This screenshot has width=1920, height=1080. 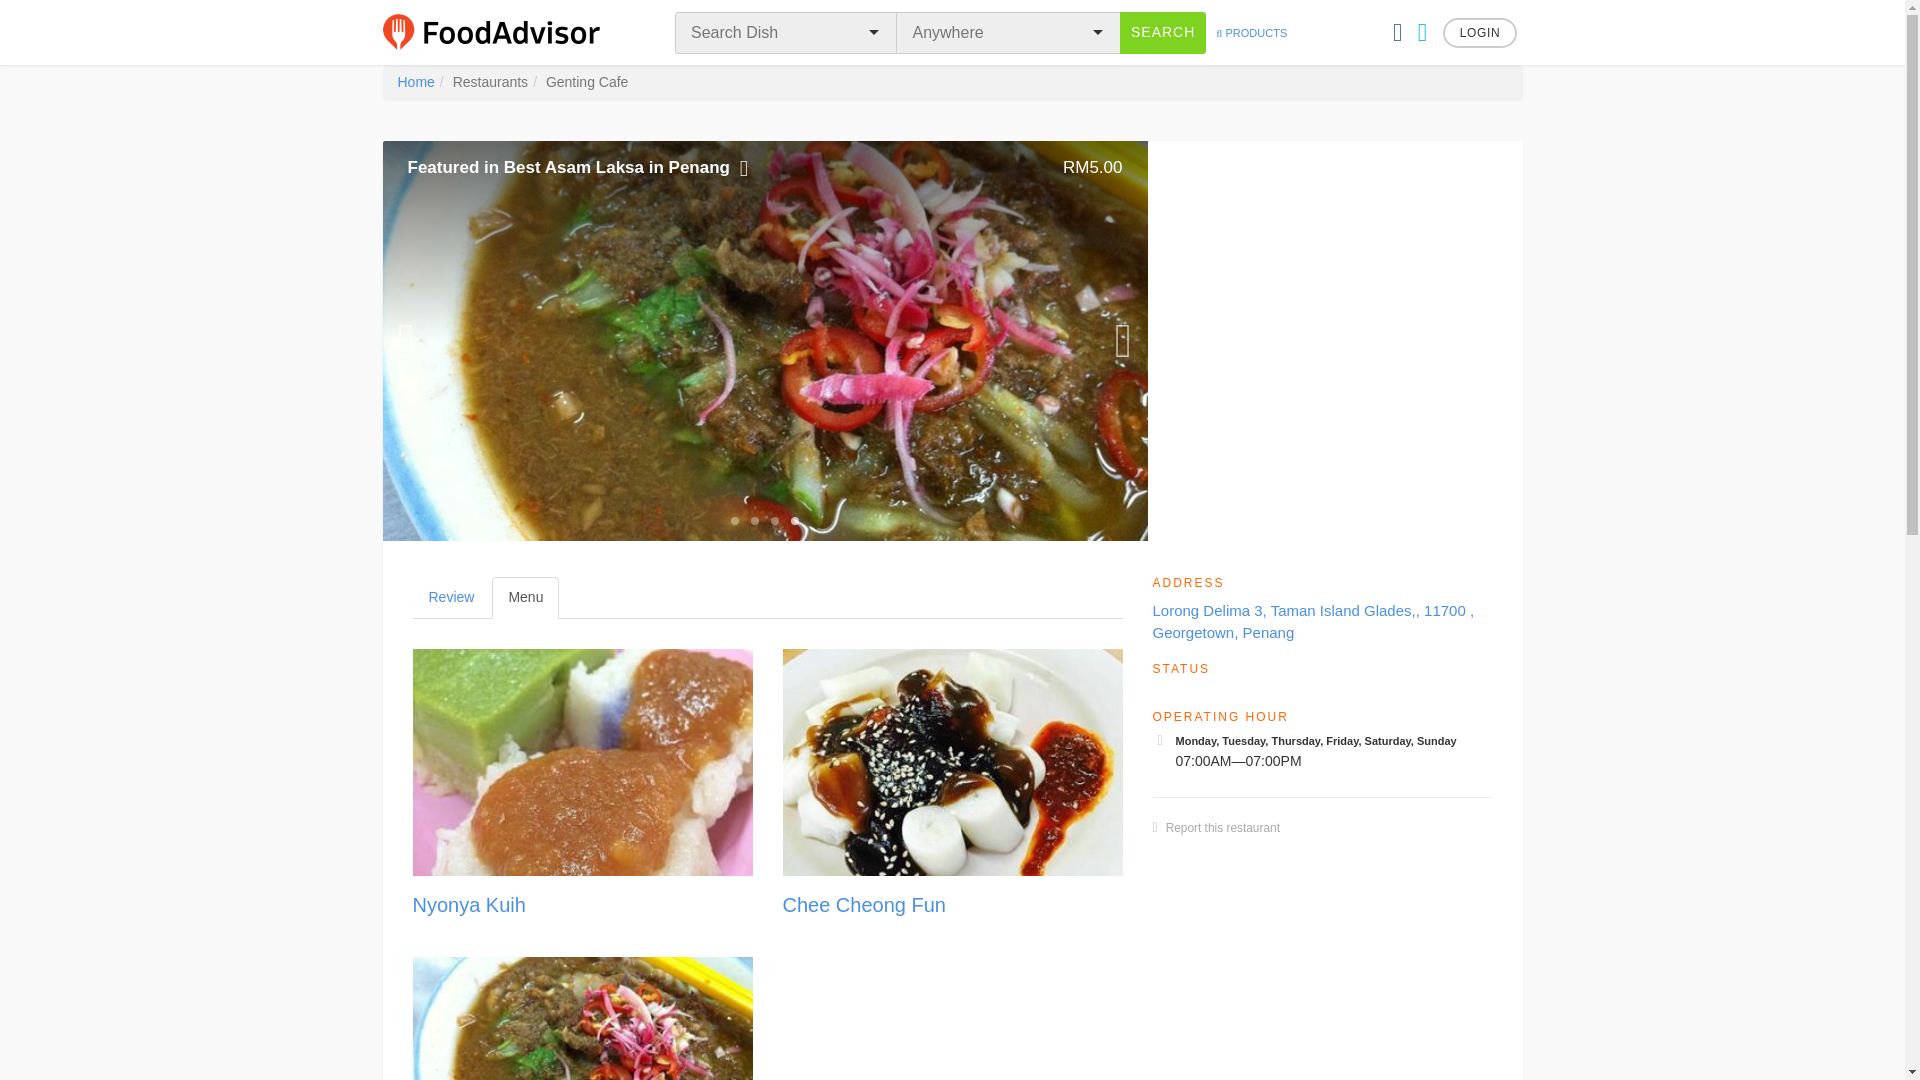 What do you see at coordinates (734, 520) in the screenshot?
I see `4` at bounding box center [734, 520].